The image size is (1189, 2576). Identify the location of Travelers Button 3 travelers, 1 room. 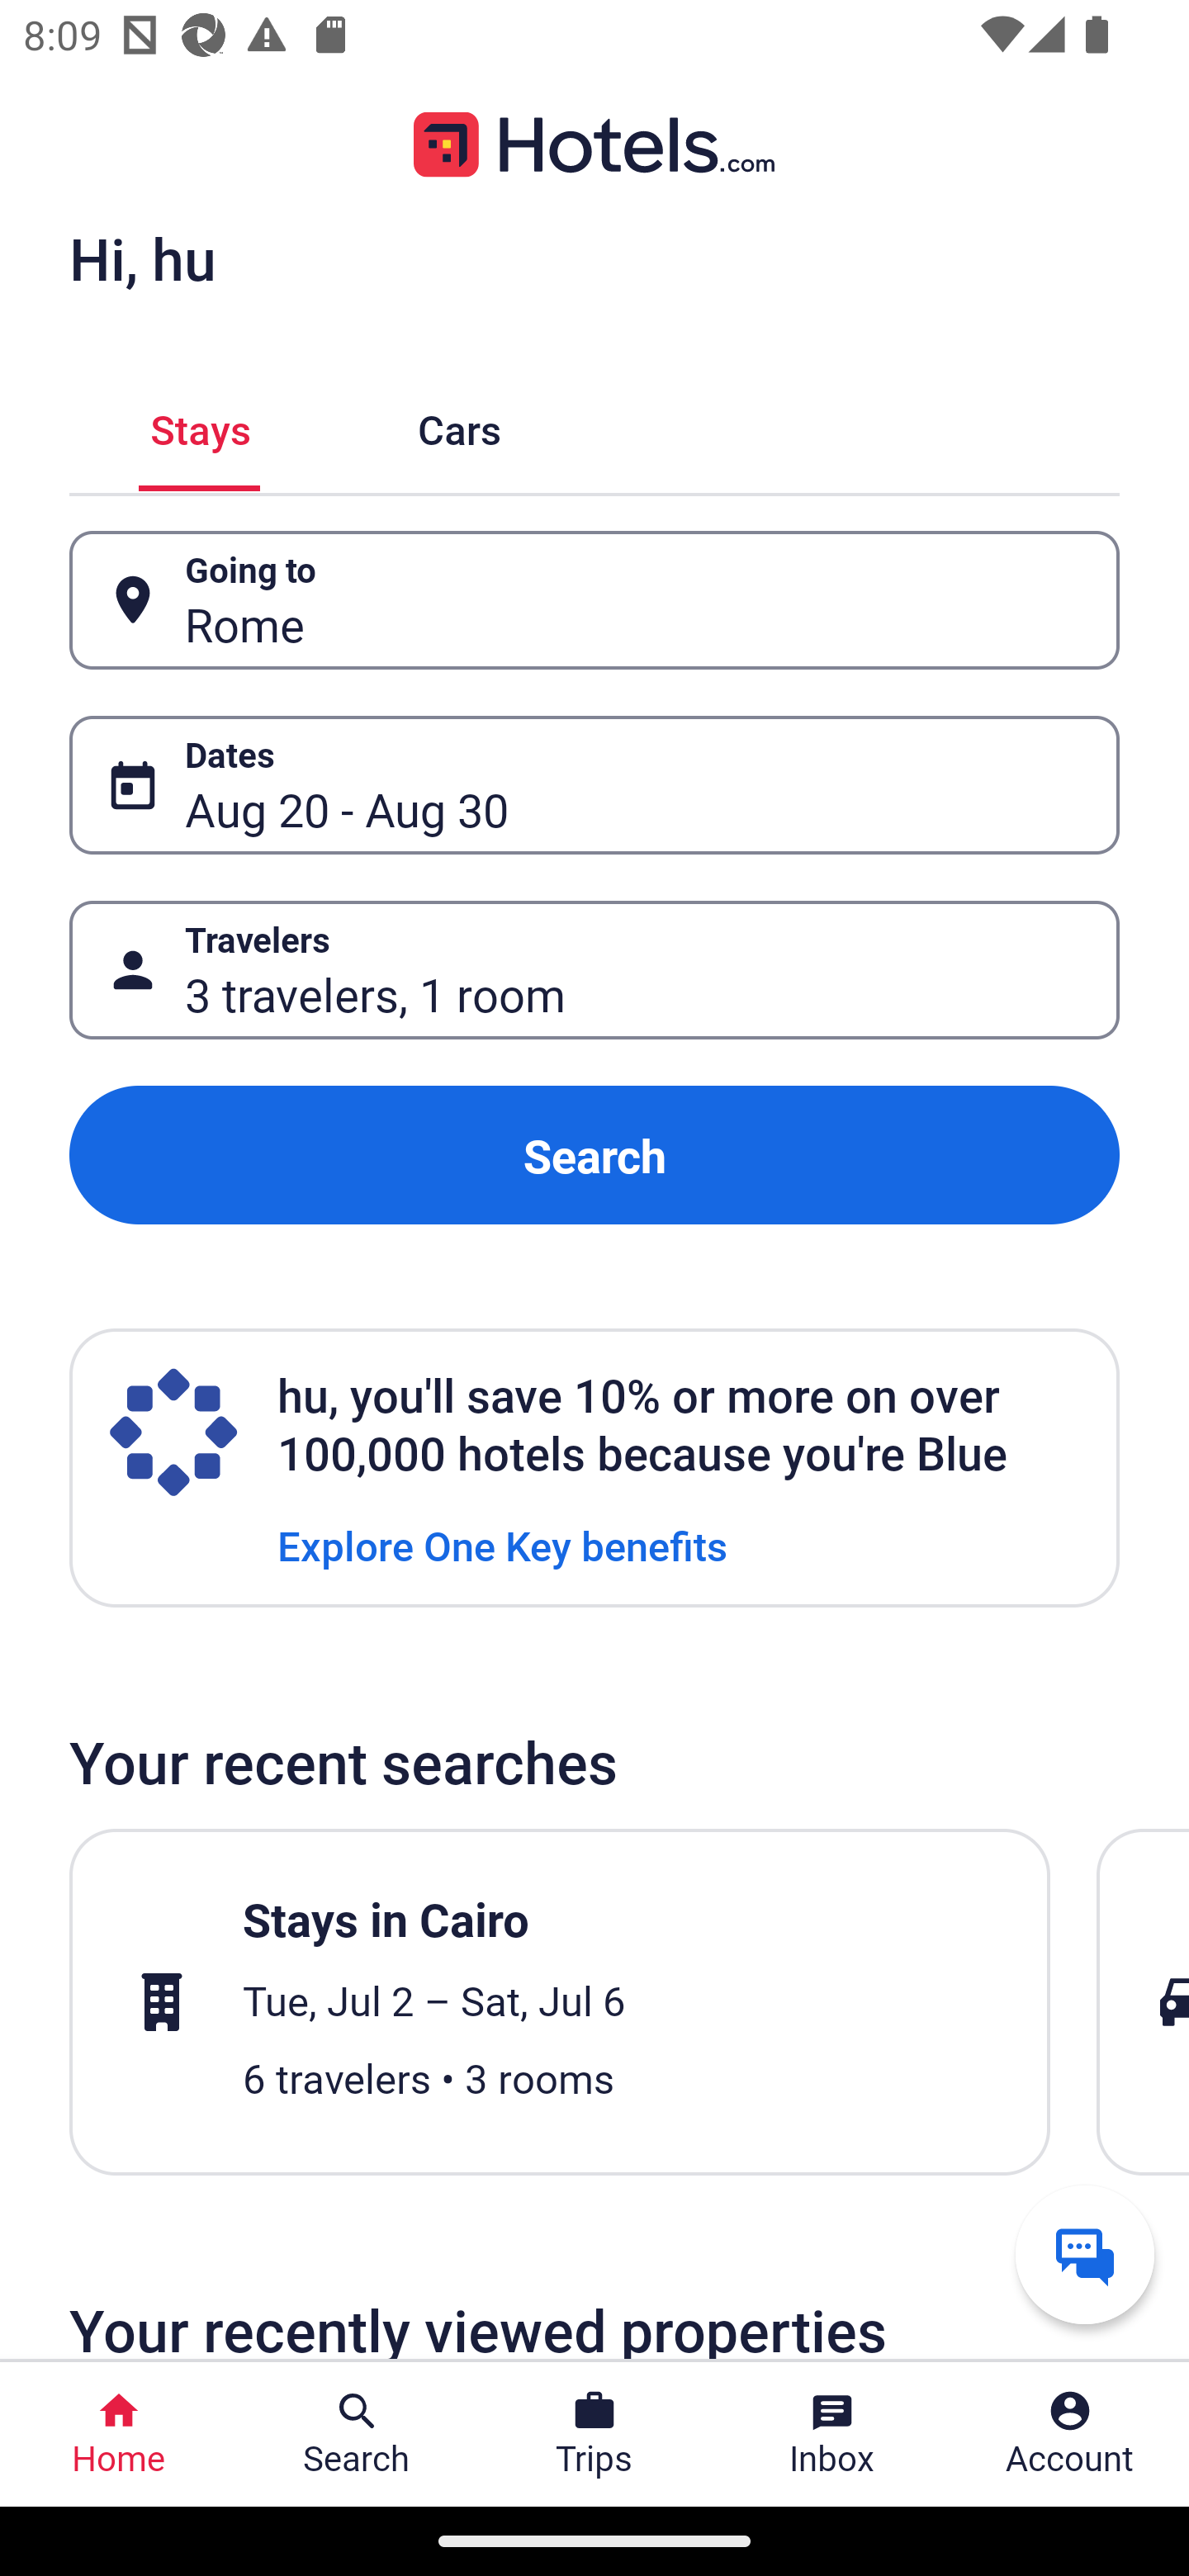
(594, 971).